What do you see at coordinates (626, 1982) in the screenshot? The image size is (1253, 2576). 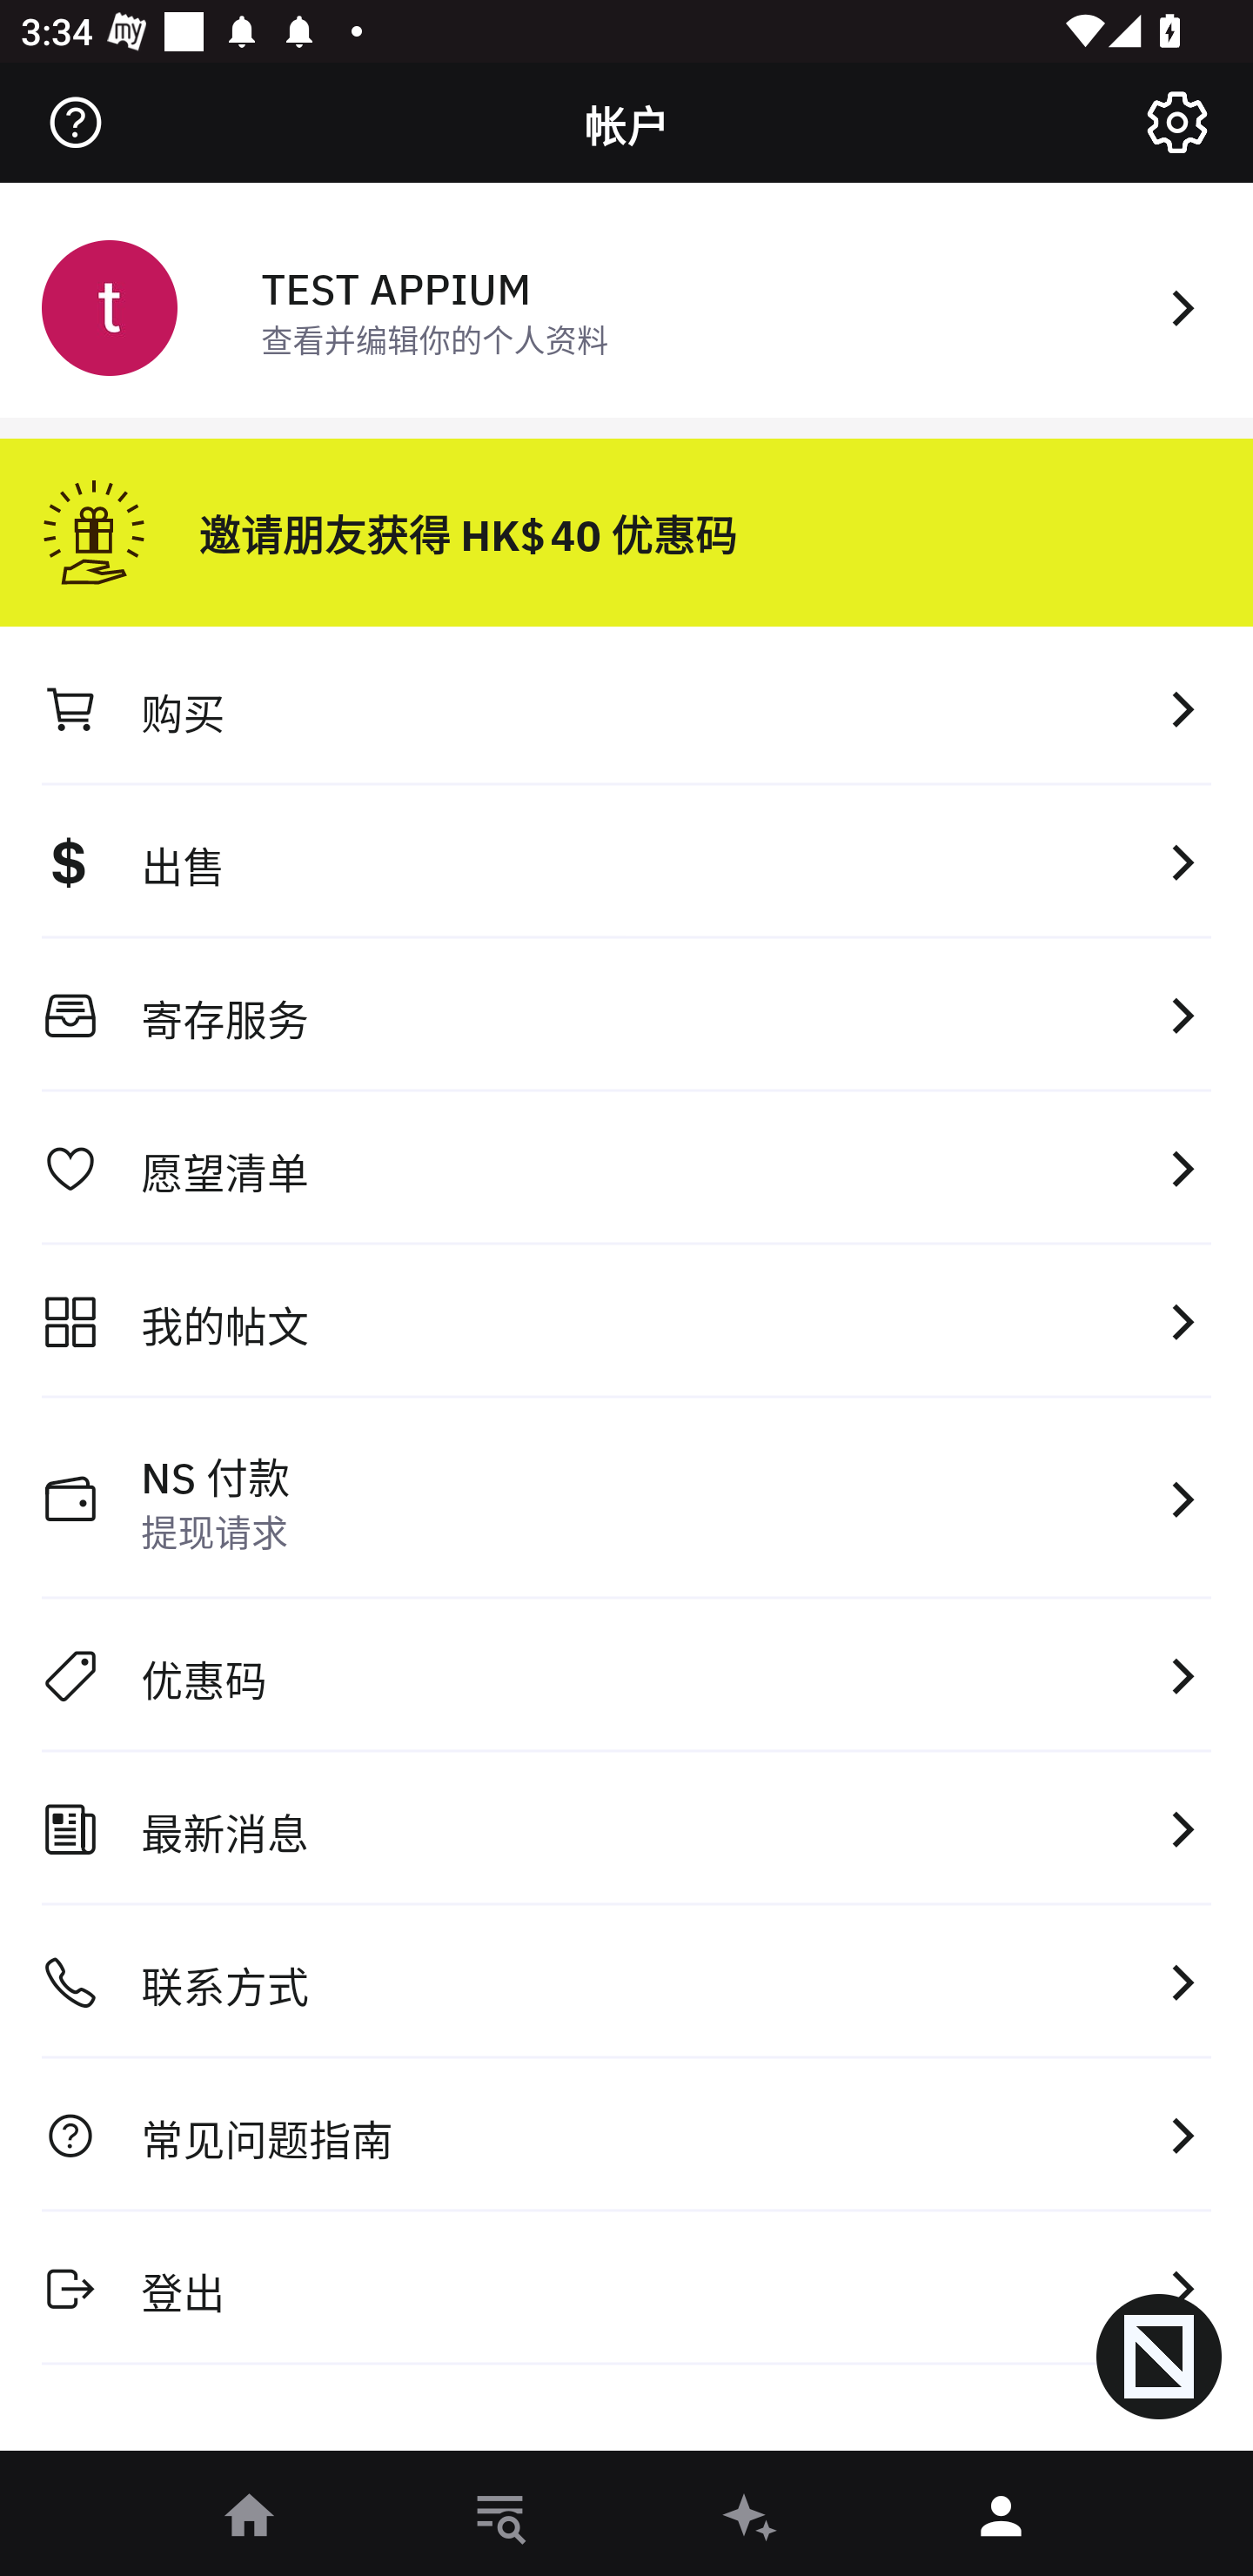 I see ` 联系方式 ` at bounding box center [626, 1982].